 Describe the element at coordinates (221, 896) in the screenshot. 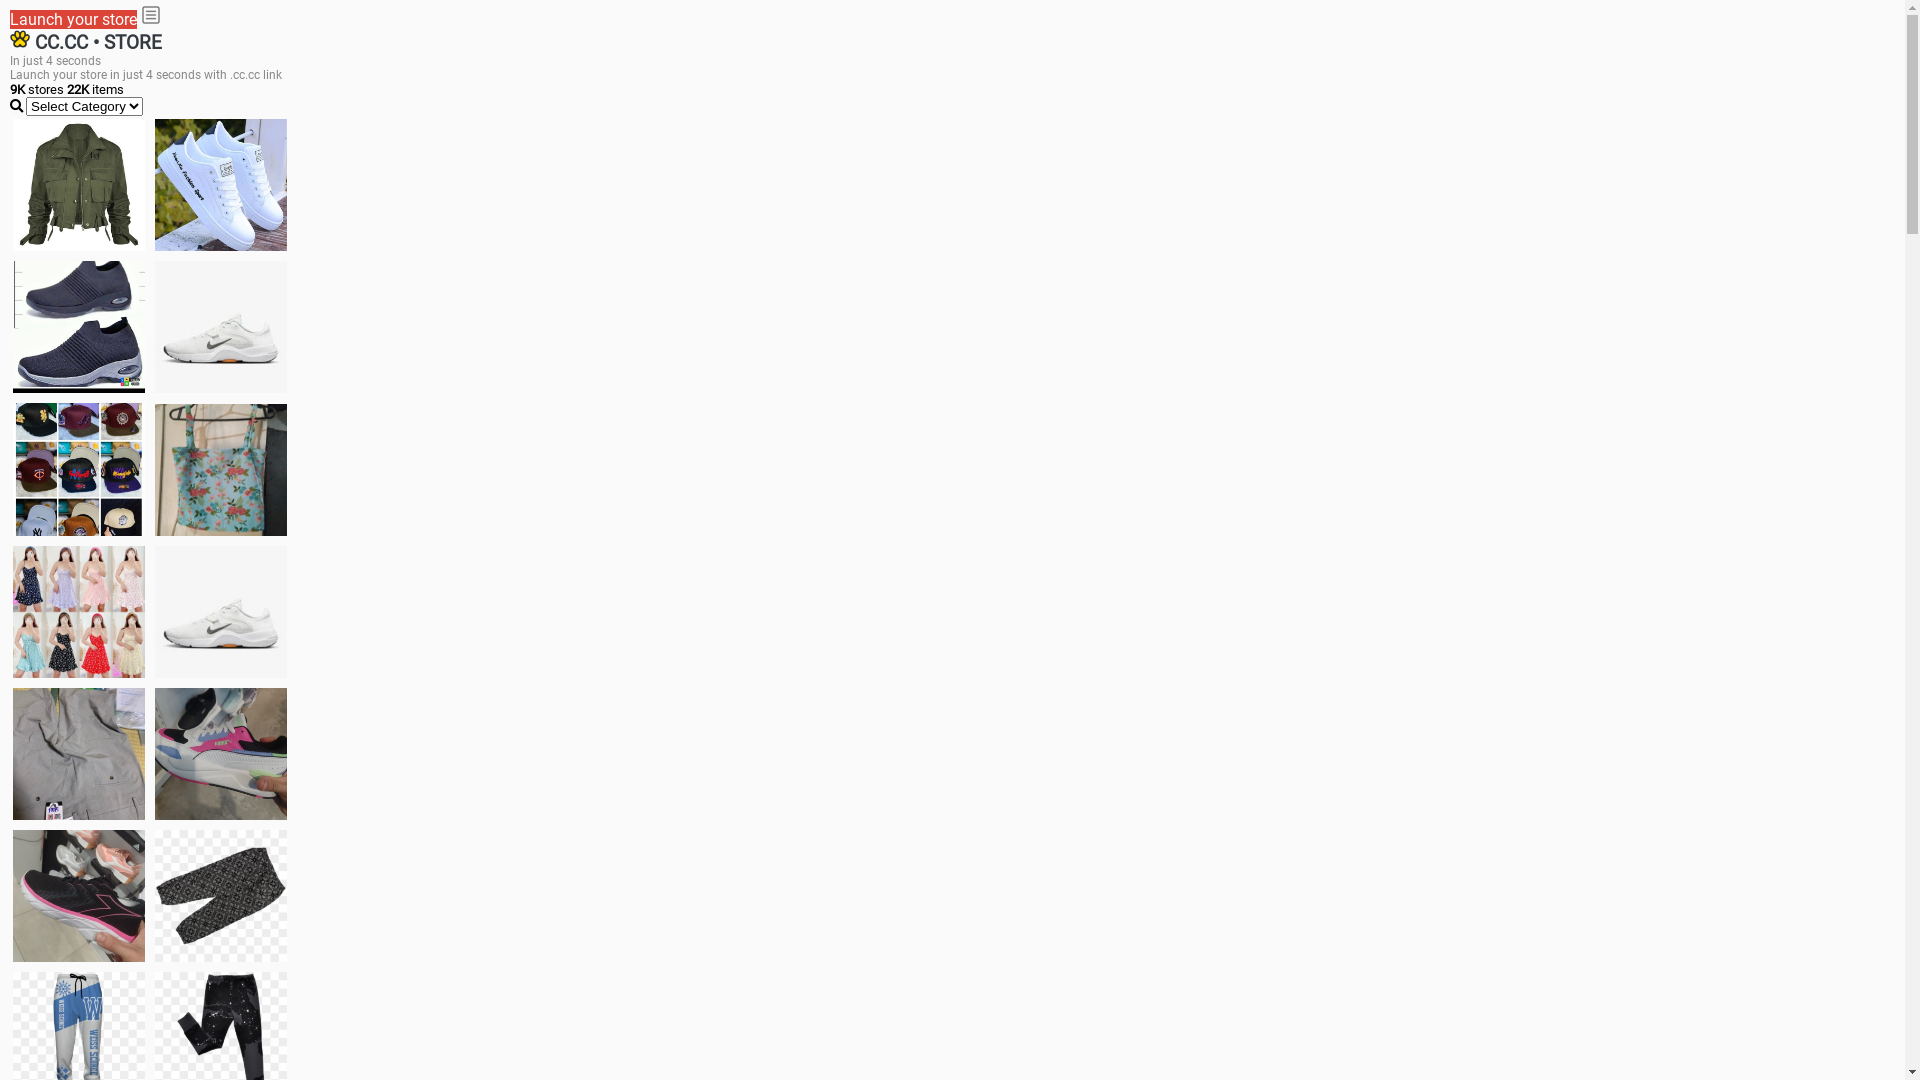

I see `Short pant` at that location.